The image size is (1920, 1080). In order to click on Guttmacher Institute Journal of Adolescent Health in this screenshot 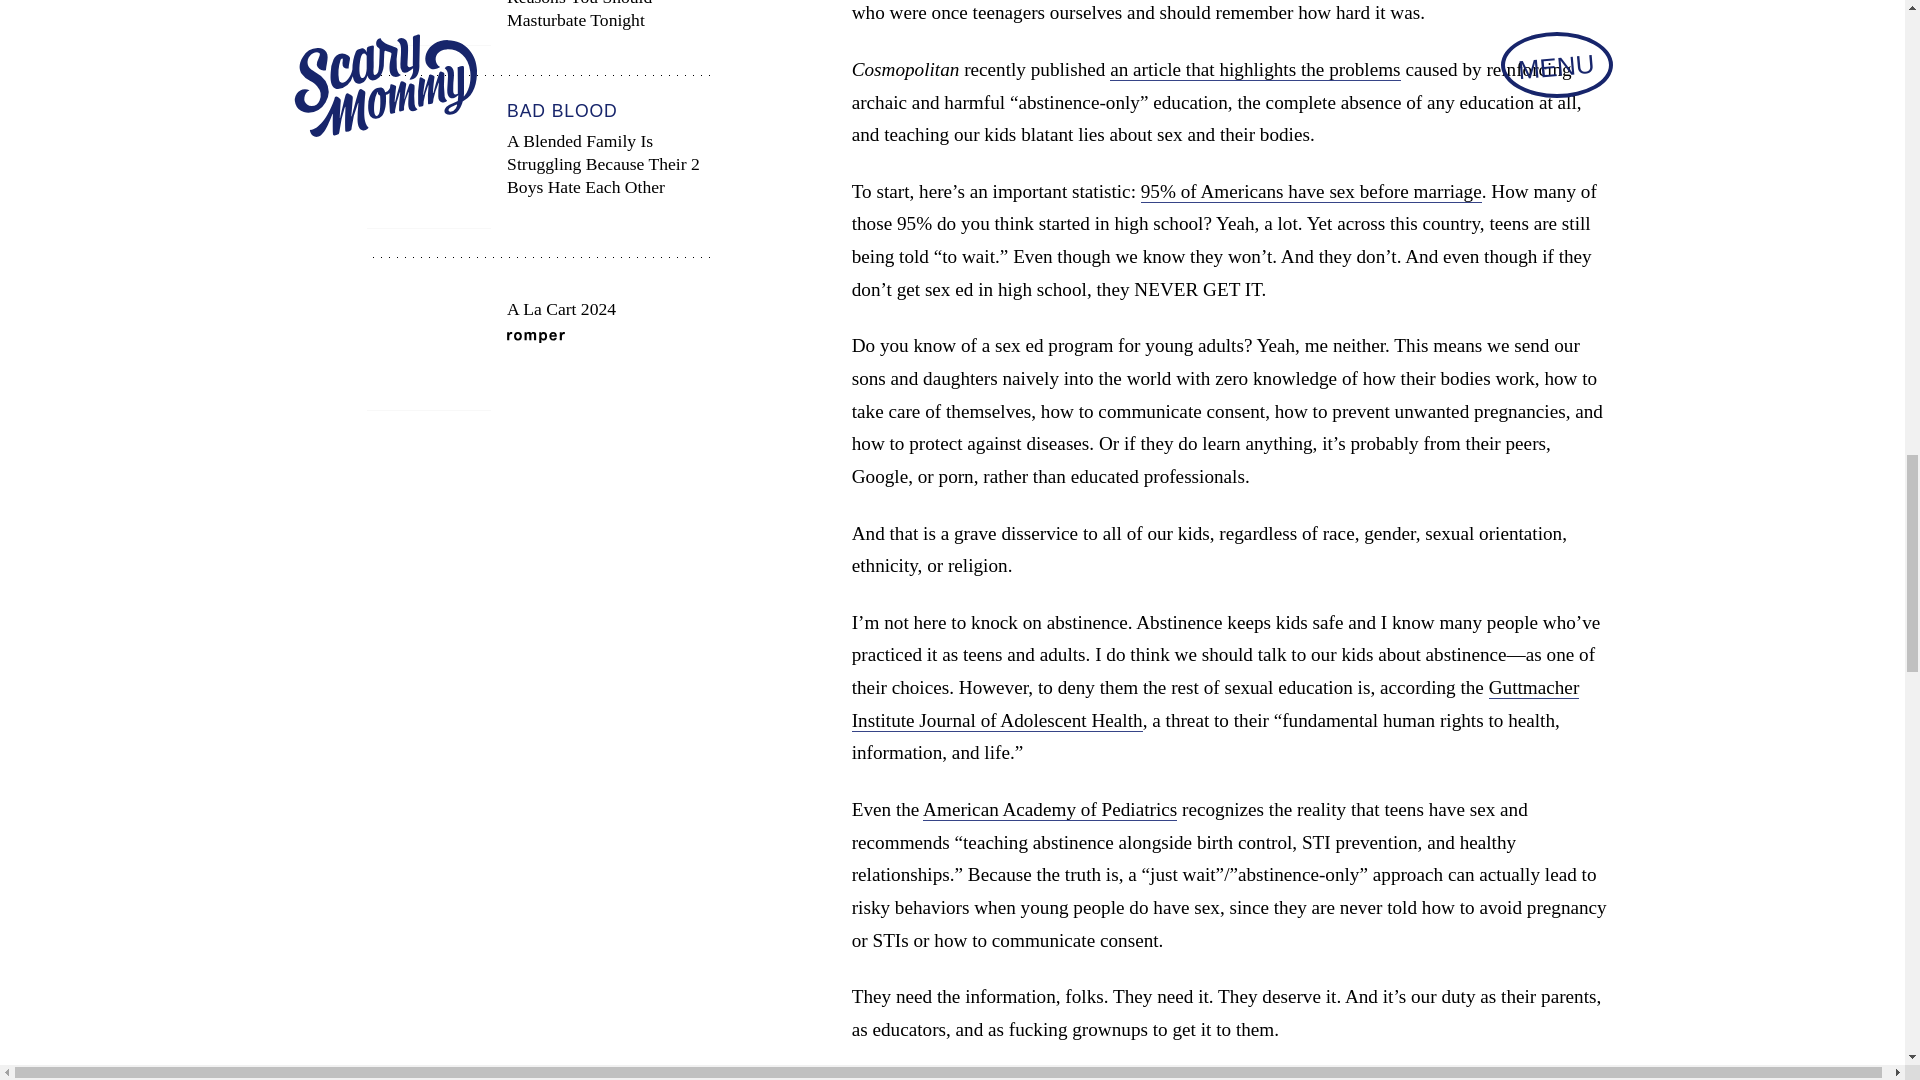, I will do `click(1216, 704)`.